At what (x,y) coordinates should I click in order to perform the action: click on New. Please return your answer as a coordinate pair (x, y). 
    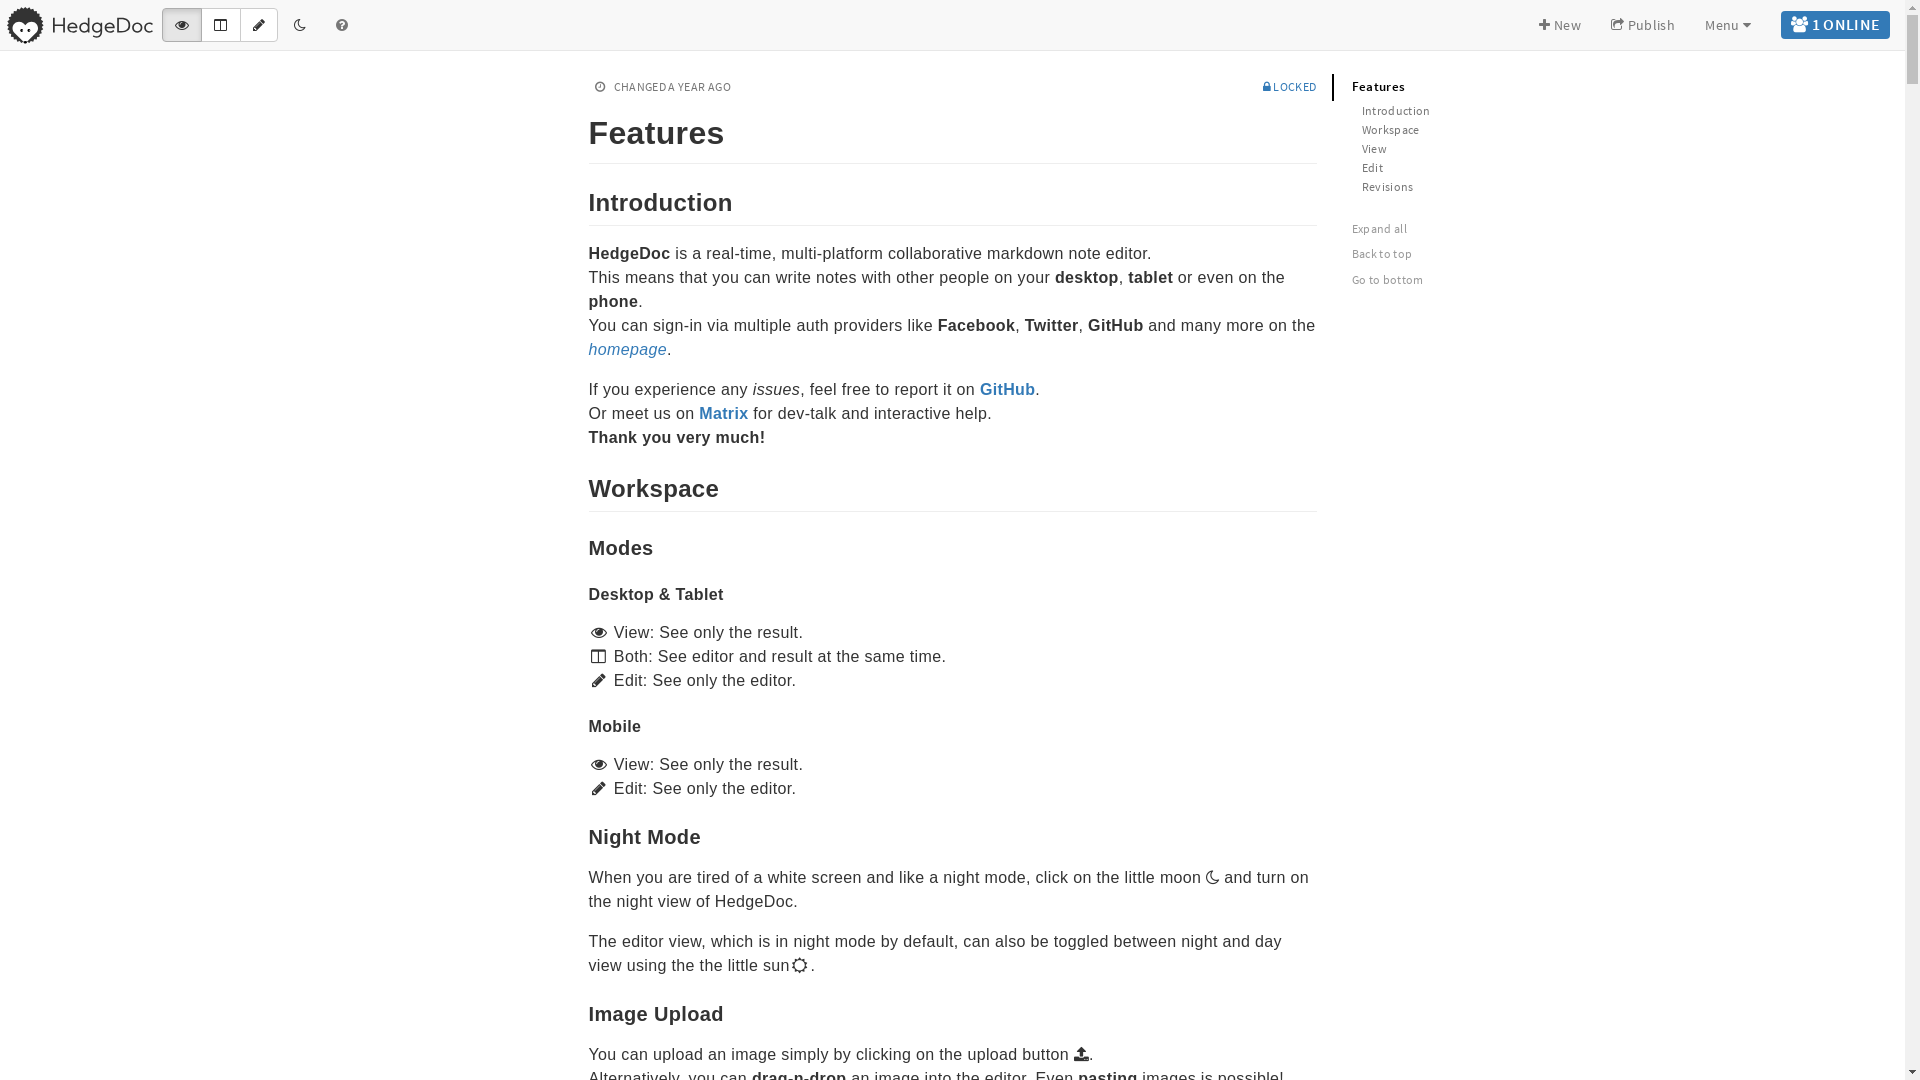
    Looking at the image, I should click on (1560, 25).